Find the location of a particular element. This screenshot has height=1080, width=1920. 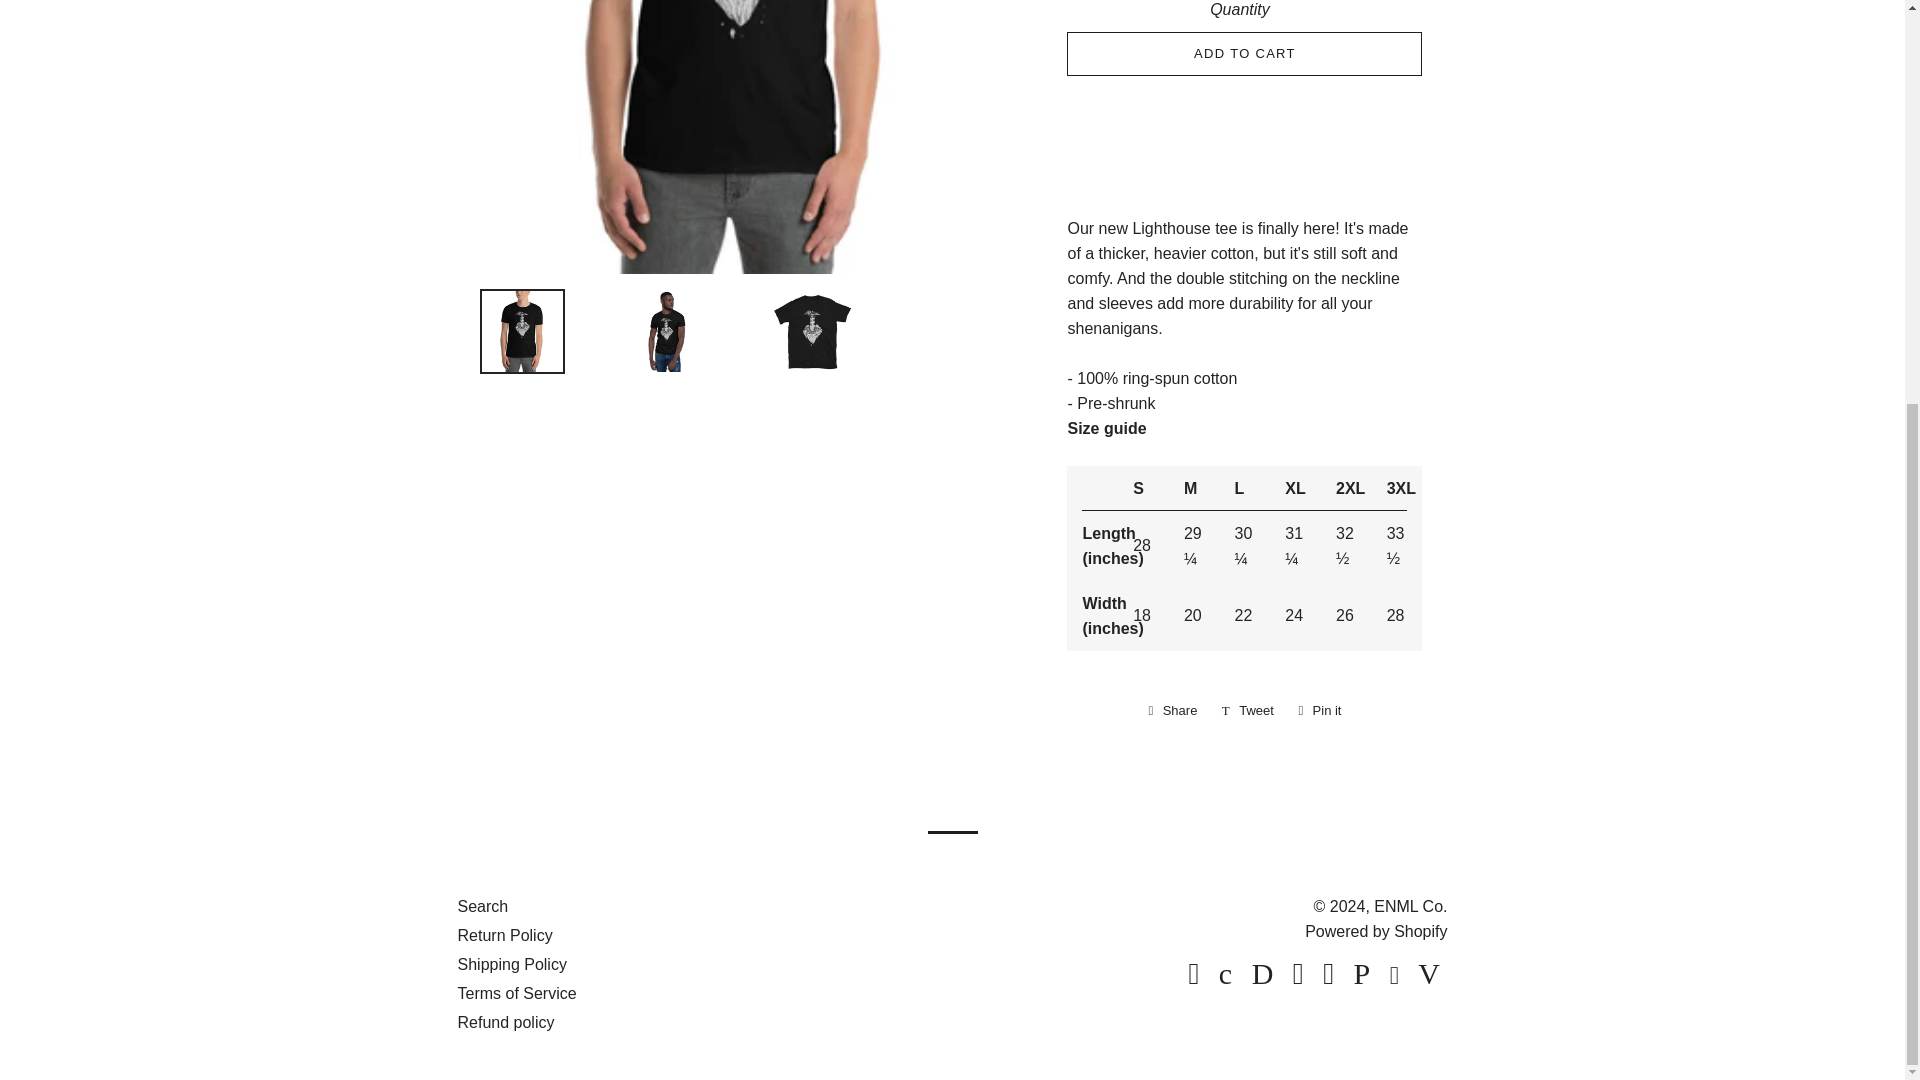

Share on Facebook is located at coordinates (1320, 710).